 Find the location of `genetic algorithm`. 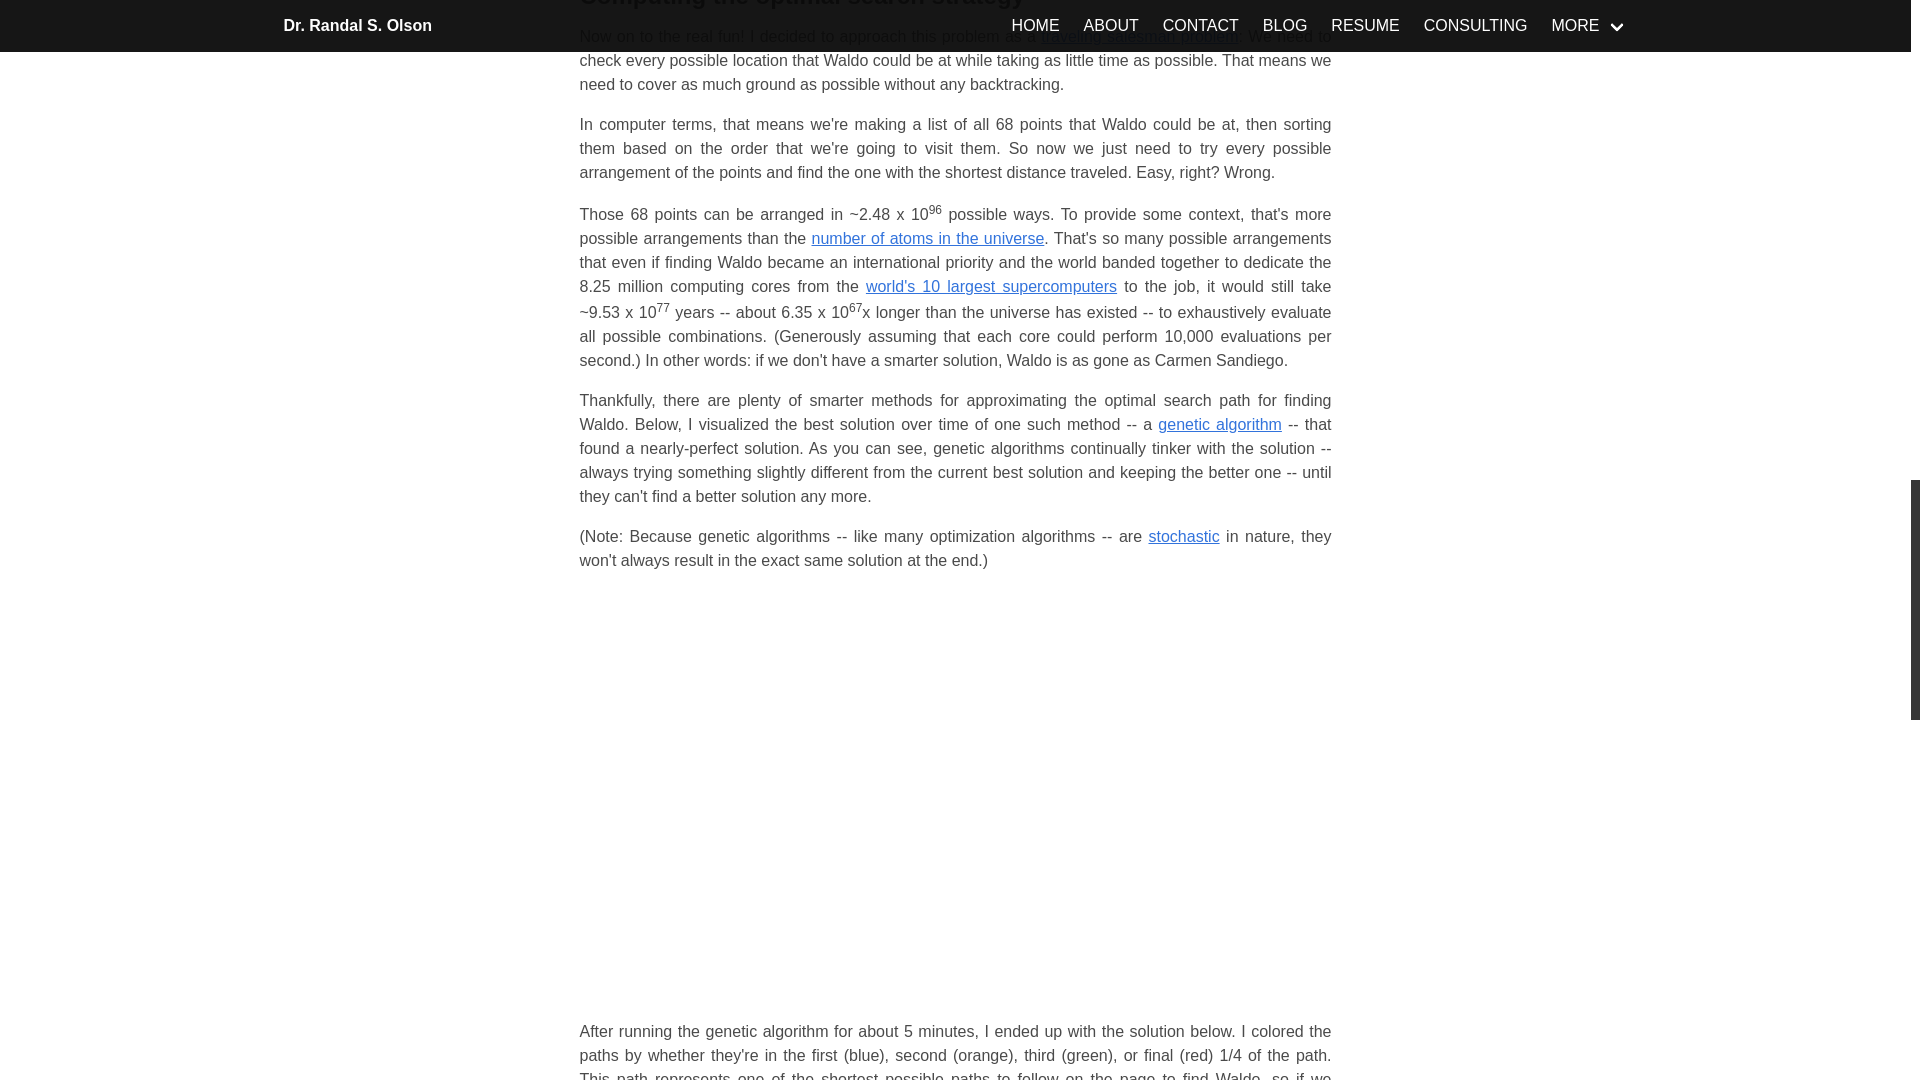

genetic algorithm is located at coordinates (1220, 424).